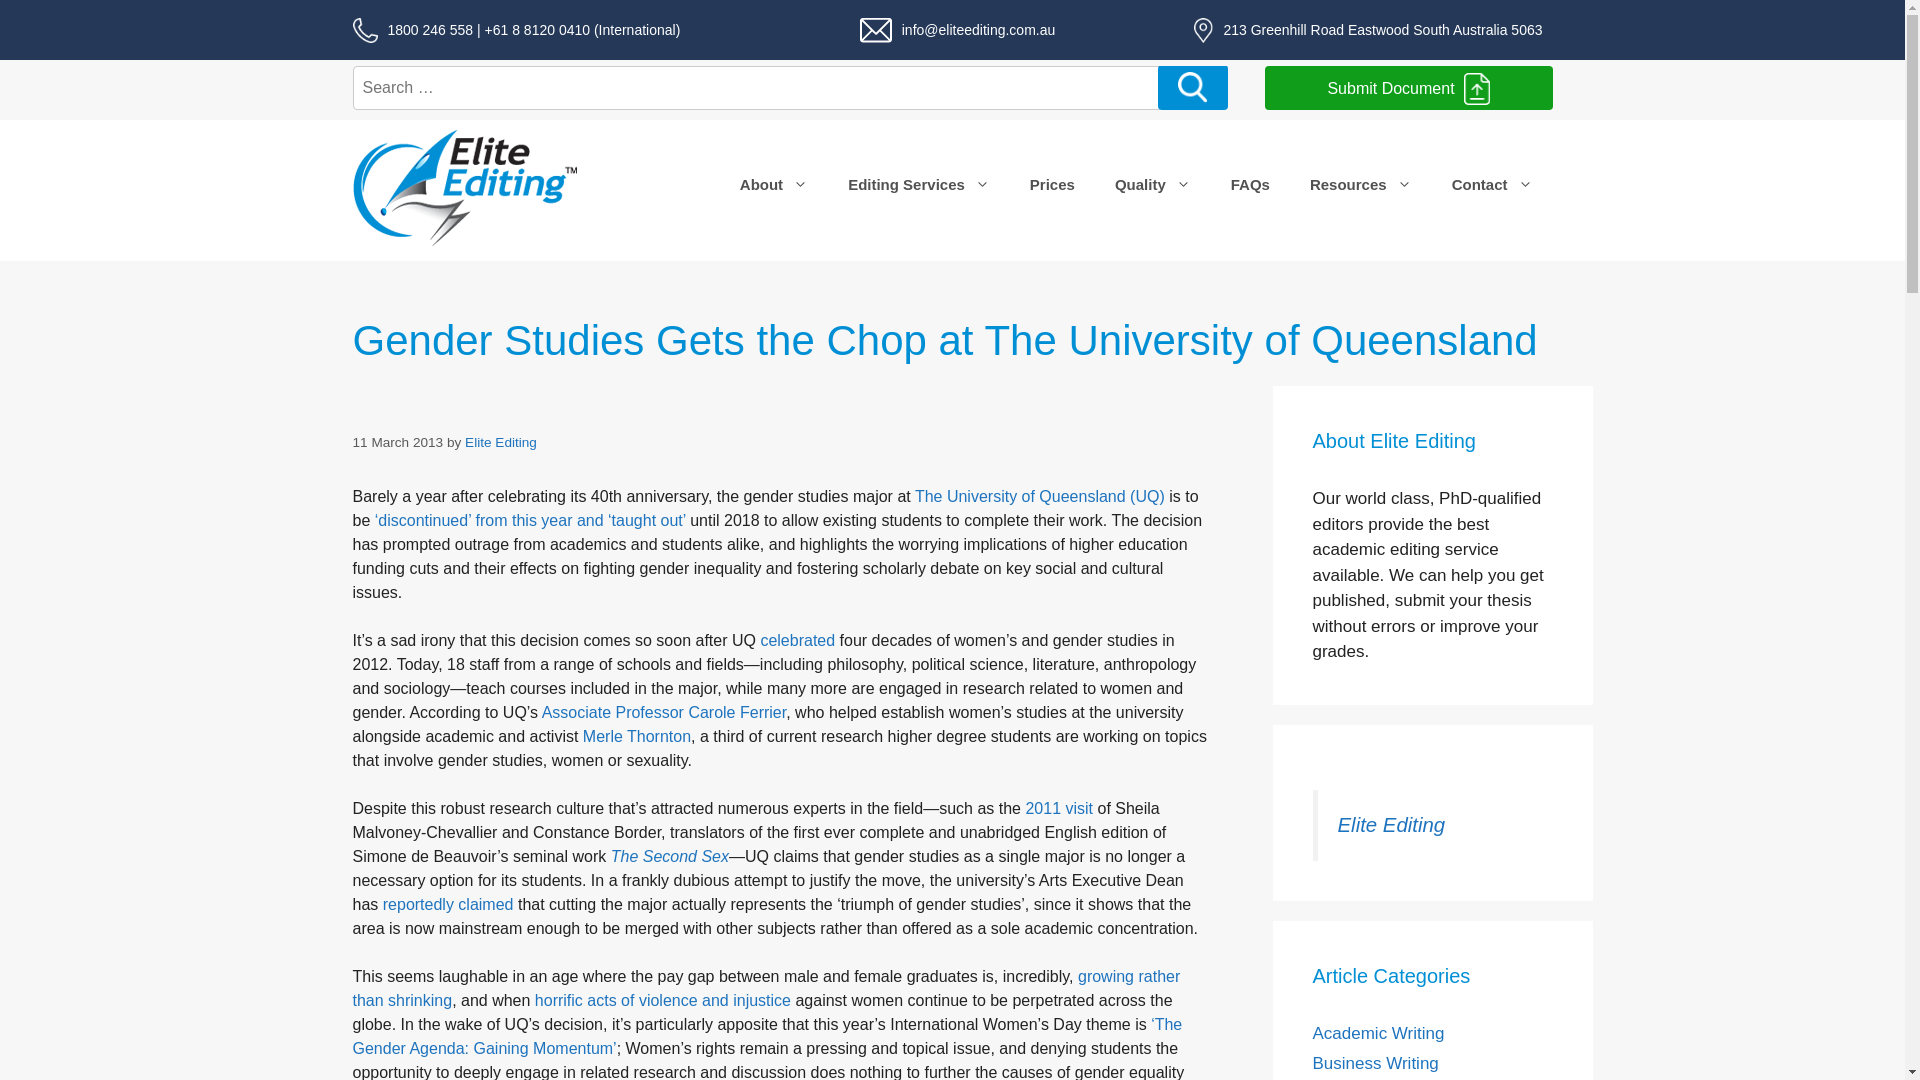  Describe the element at coordinates (663, 1000) in the screenshot. I see `horrific acts of violence and injustice` at that location.